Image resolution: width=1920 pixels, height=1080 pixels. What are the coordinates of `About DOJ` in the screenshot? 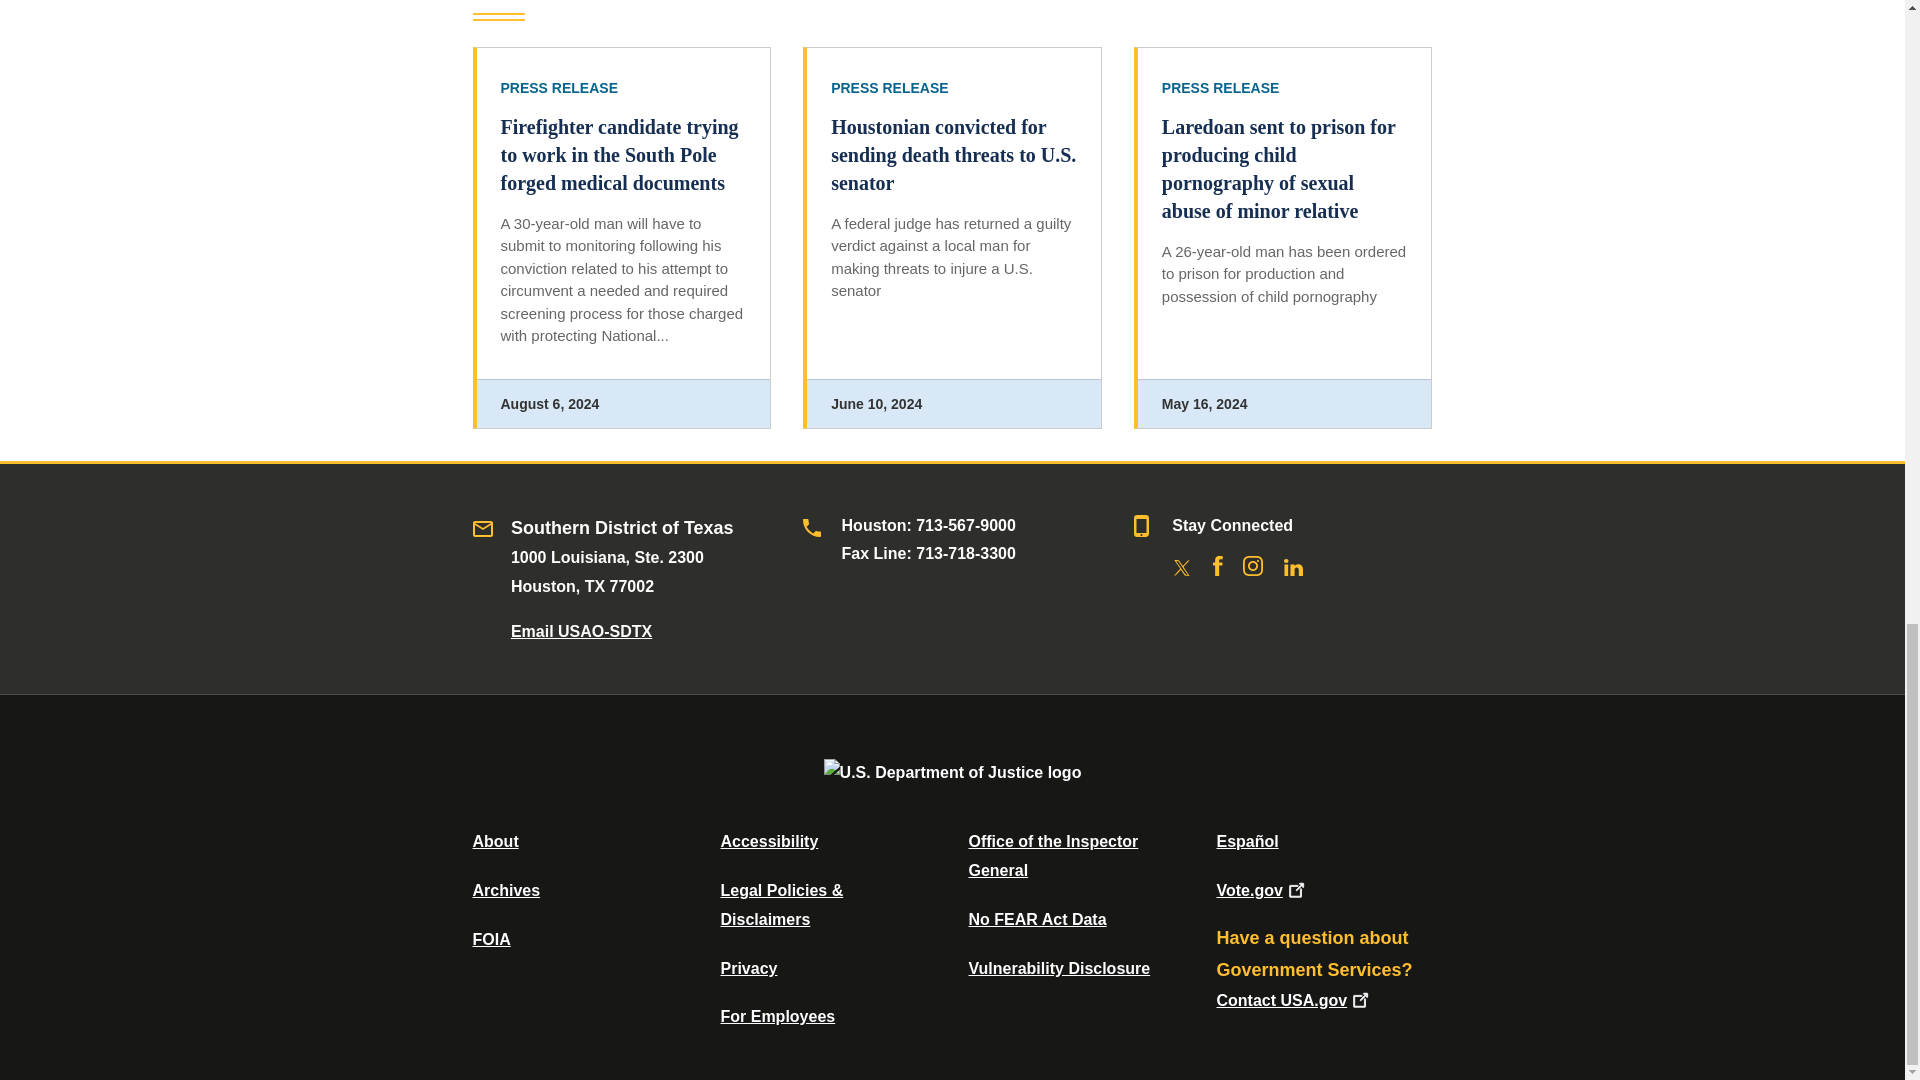 It's located at (495, 840).